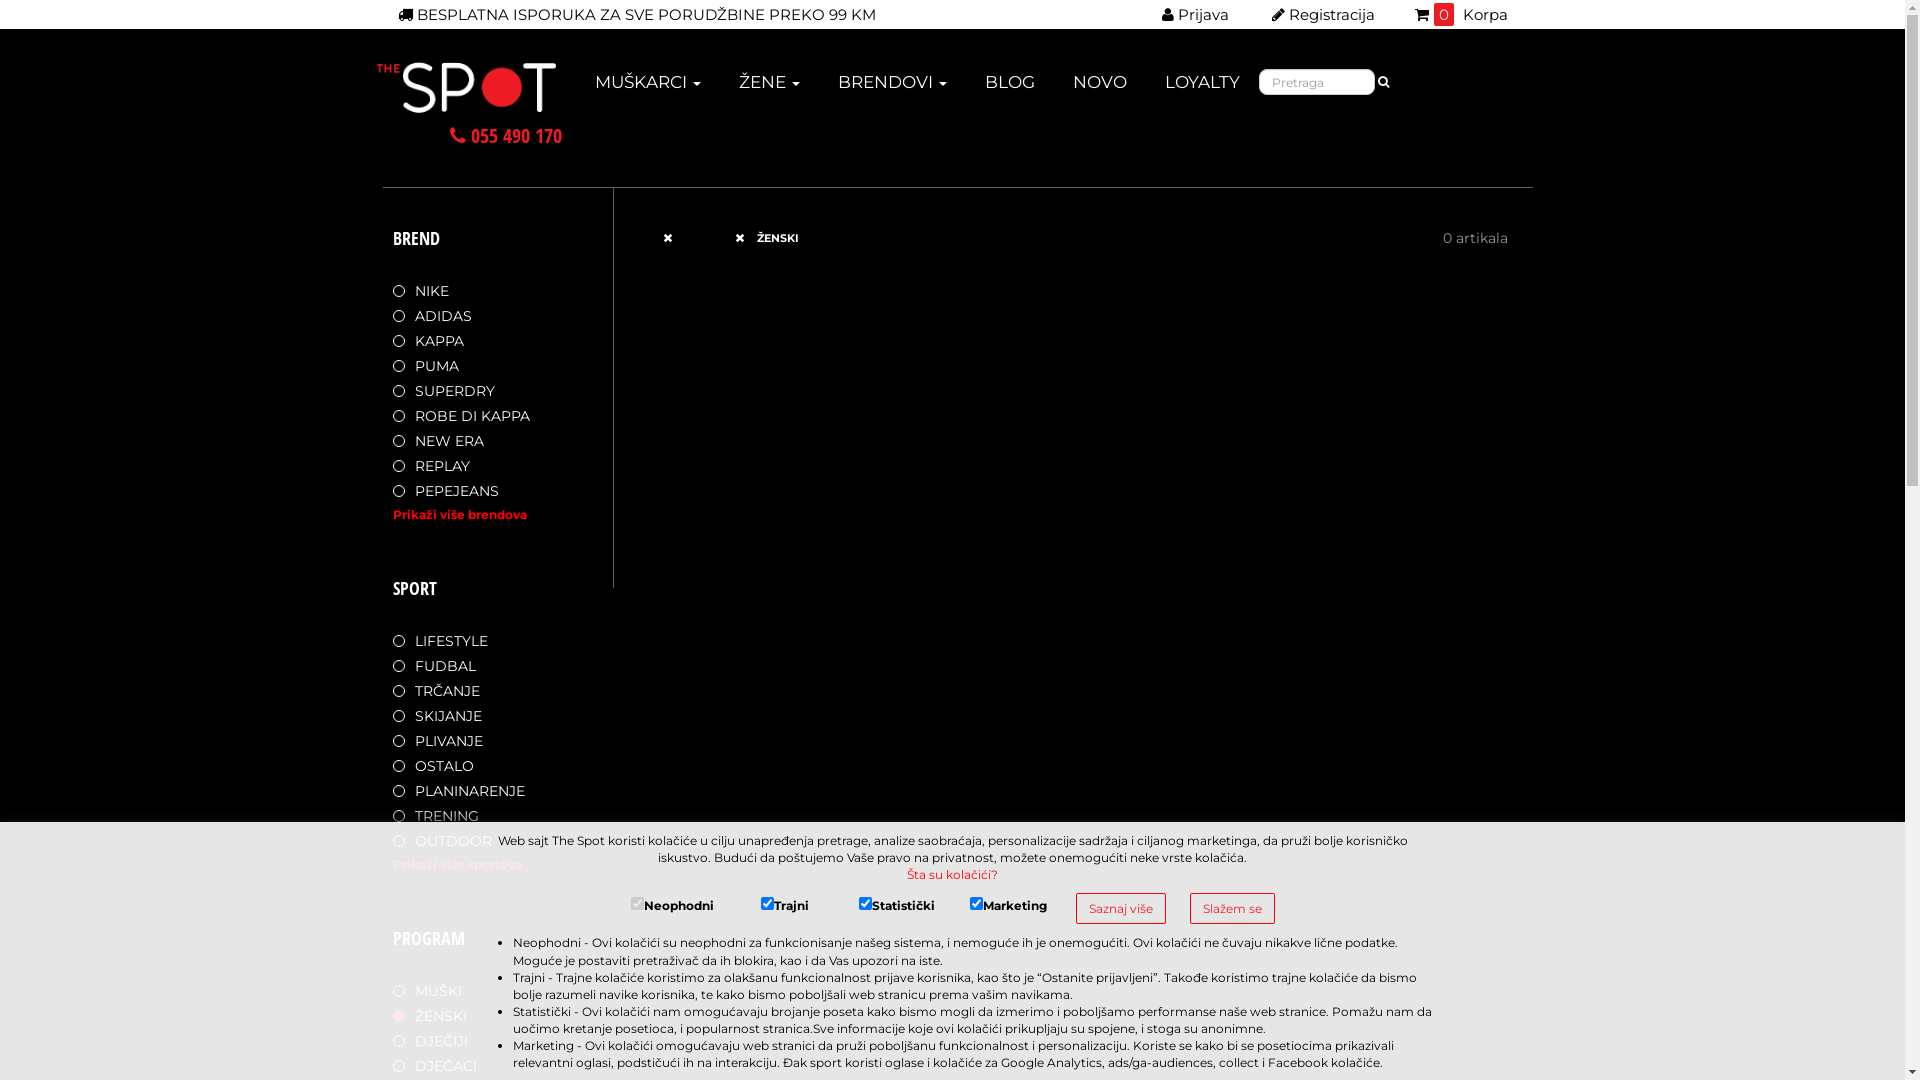  What do you see at coordinates (506, 136) in the screenshot?
I see `055 490 170` at bounding box center [506, 136].